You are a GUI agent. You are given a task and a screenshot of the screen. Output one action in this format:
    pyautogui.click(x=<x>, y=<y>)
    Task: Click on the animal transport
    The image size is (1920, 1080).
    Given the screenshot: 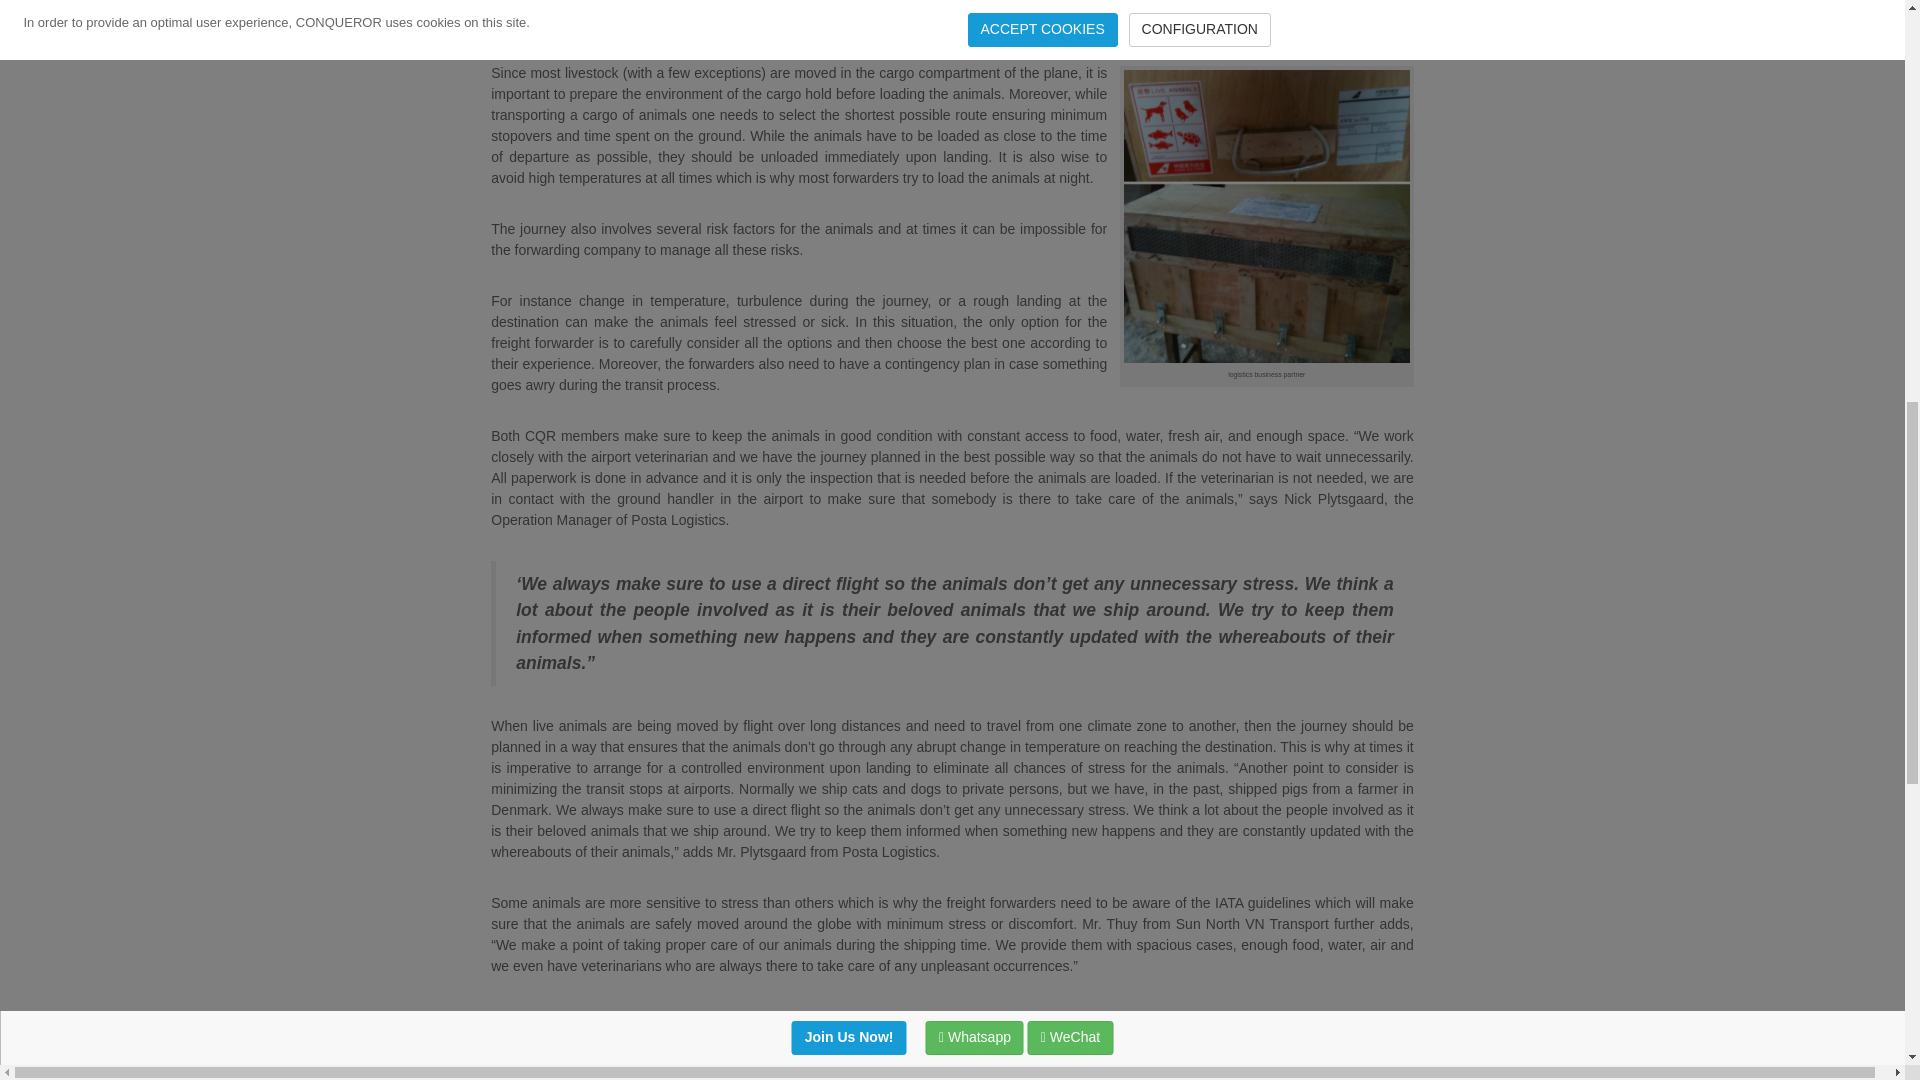 What is the action you would take?
    pyautogui.click(x=700, y=1067)
    